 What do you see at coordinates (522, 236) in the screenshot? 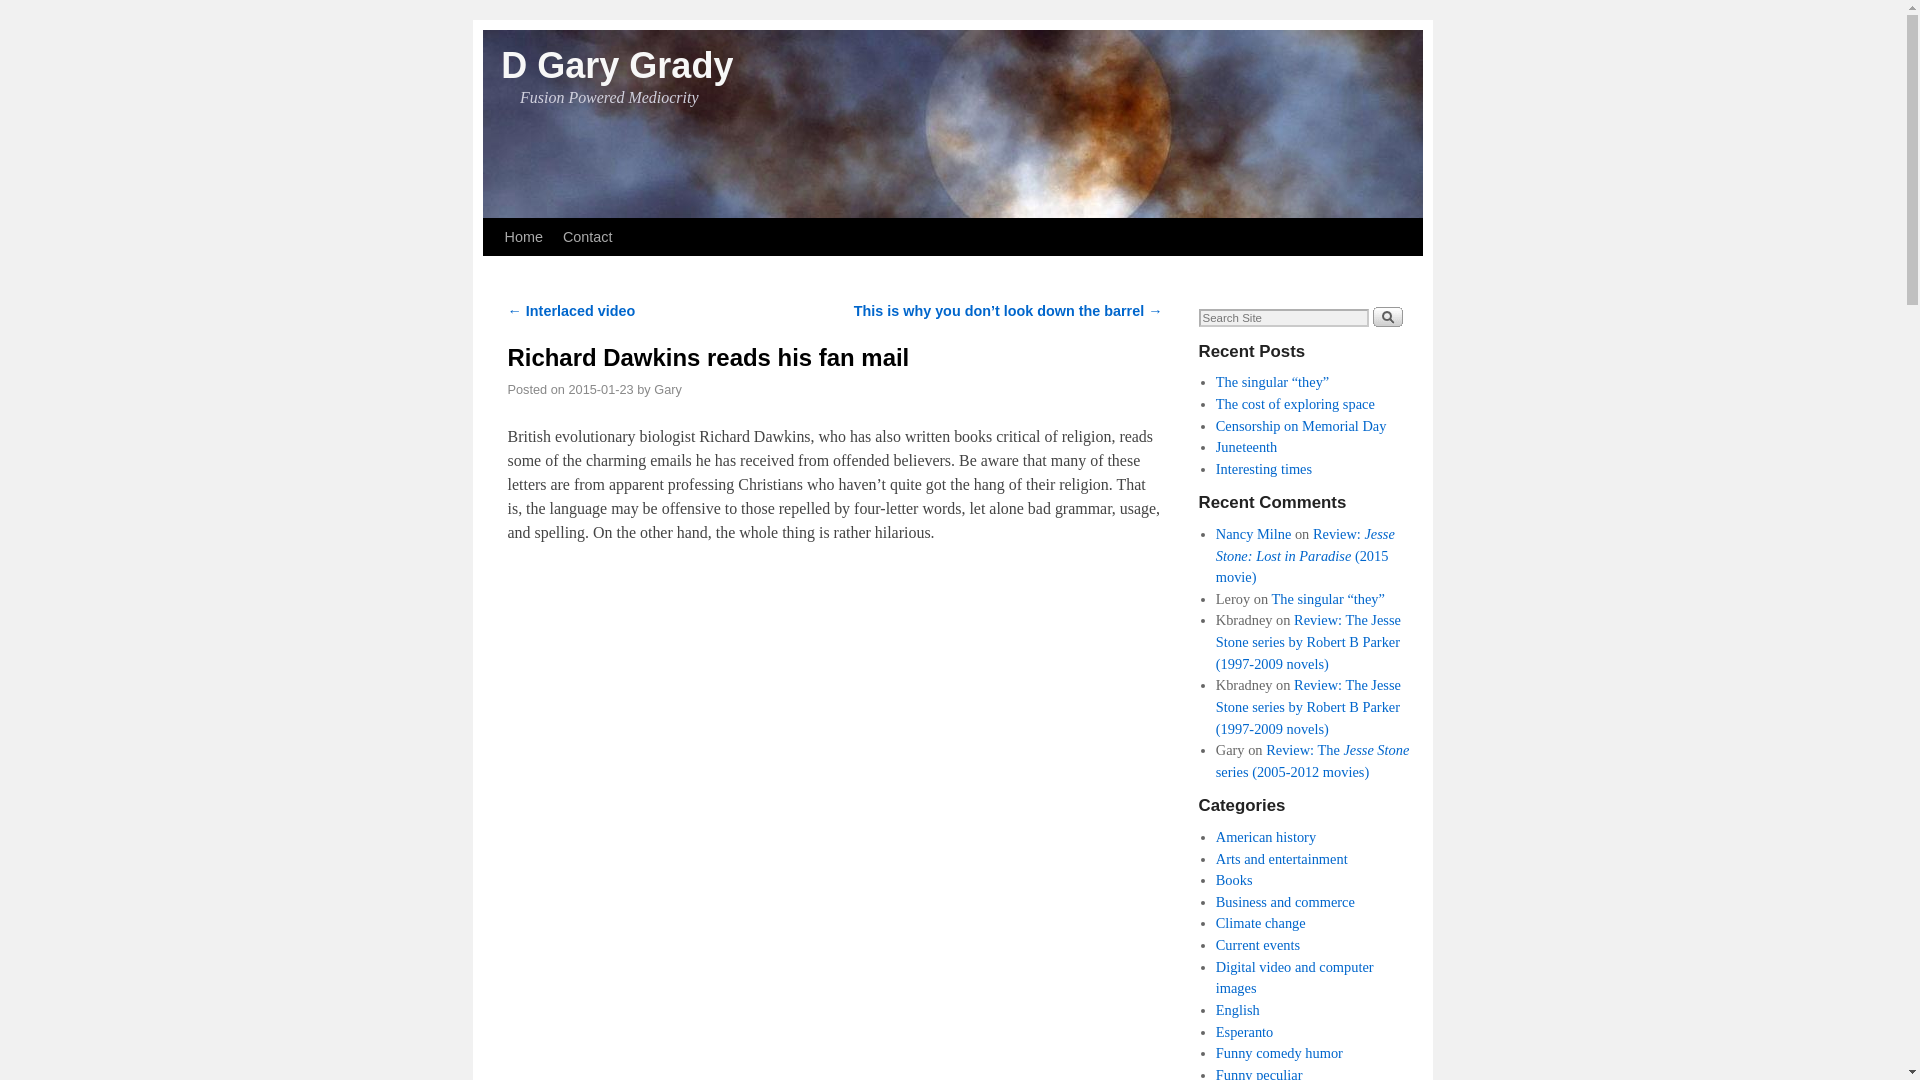
I see `Home` at bounding box center [522, 236].